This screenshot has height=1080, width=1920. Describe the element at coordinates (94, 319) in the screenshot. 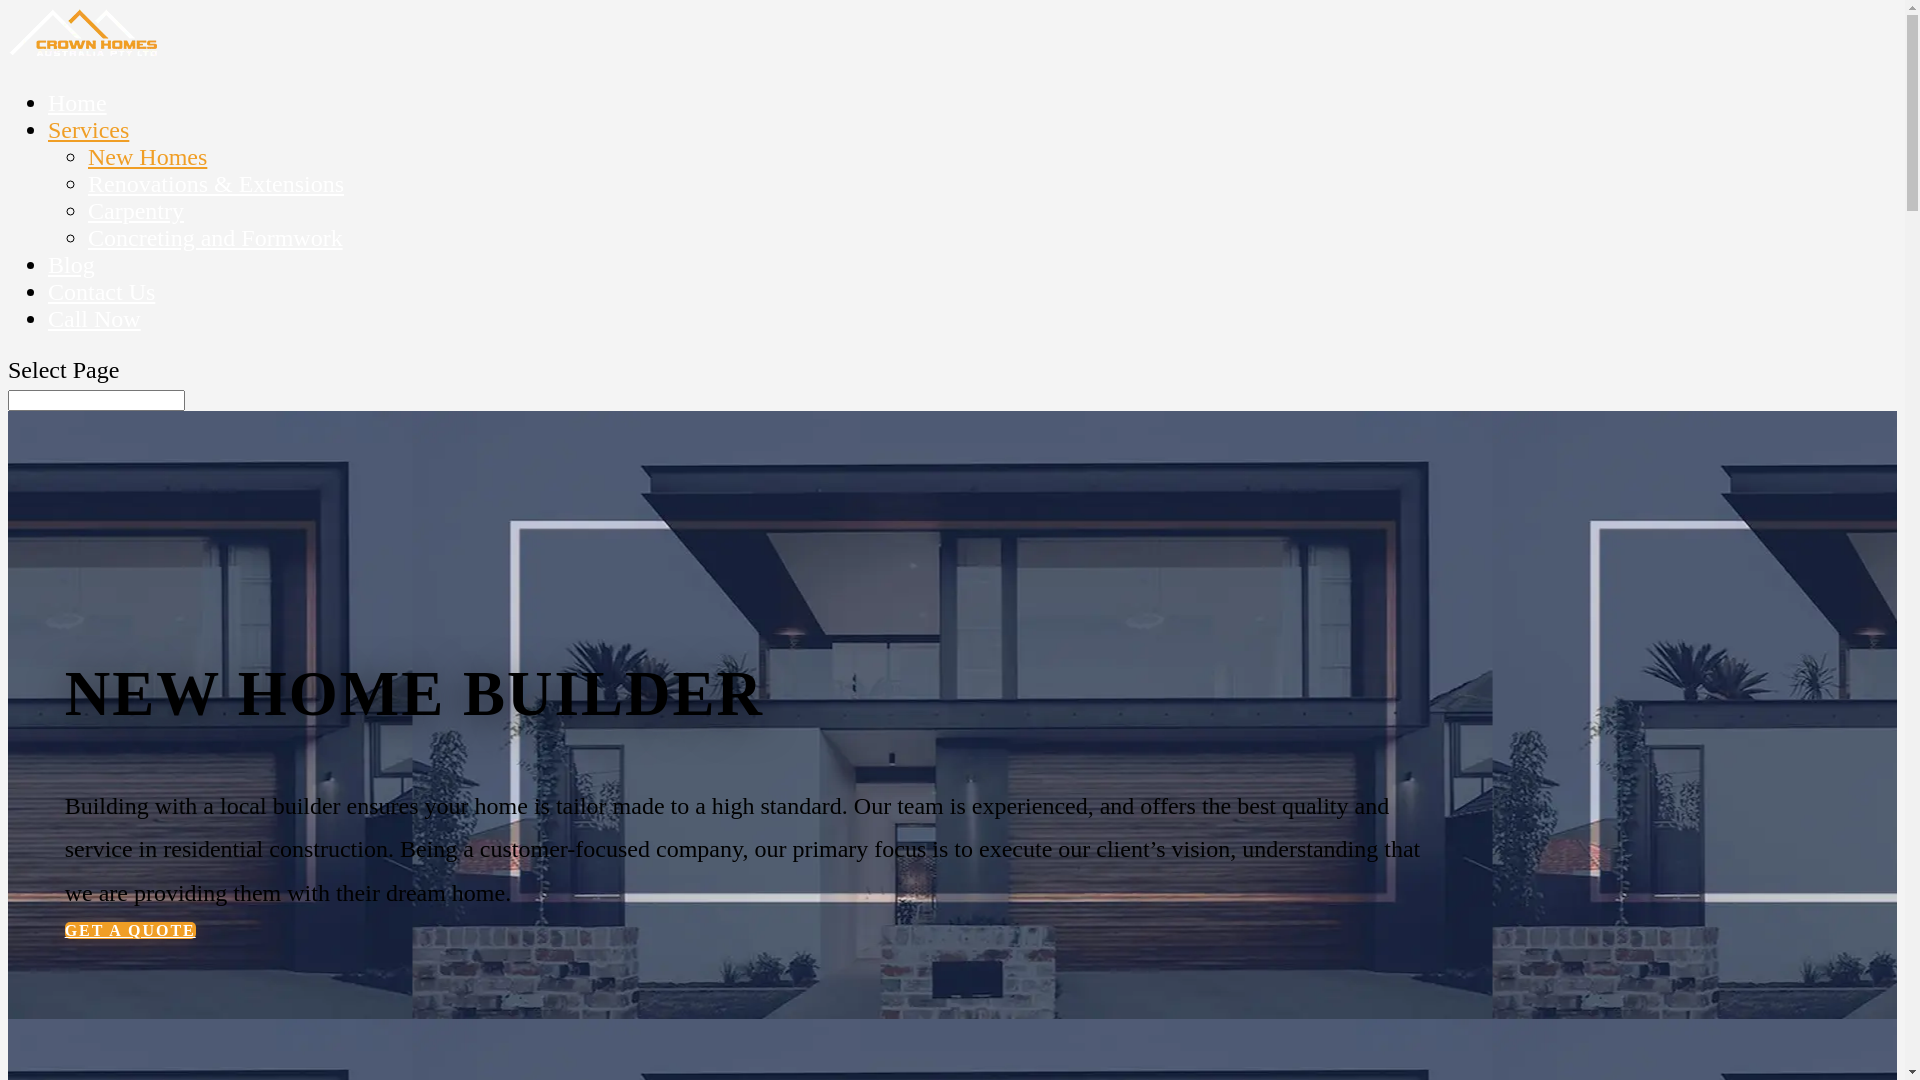

I see `Call Now` at that location.